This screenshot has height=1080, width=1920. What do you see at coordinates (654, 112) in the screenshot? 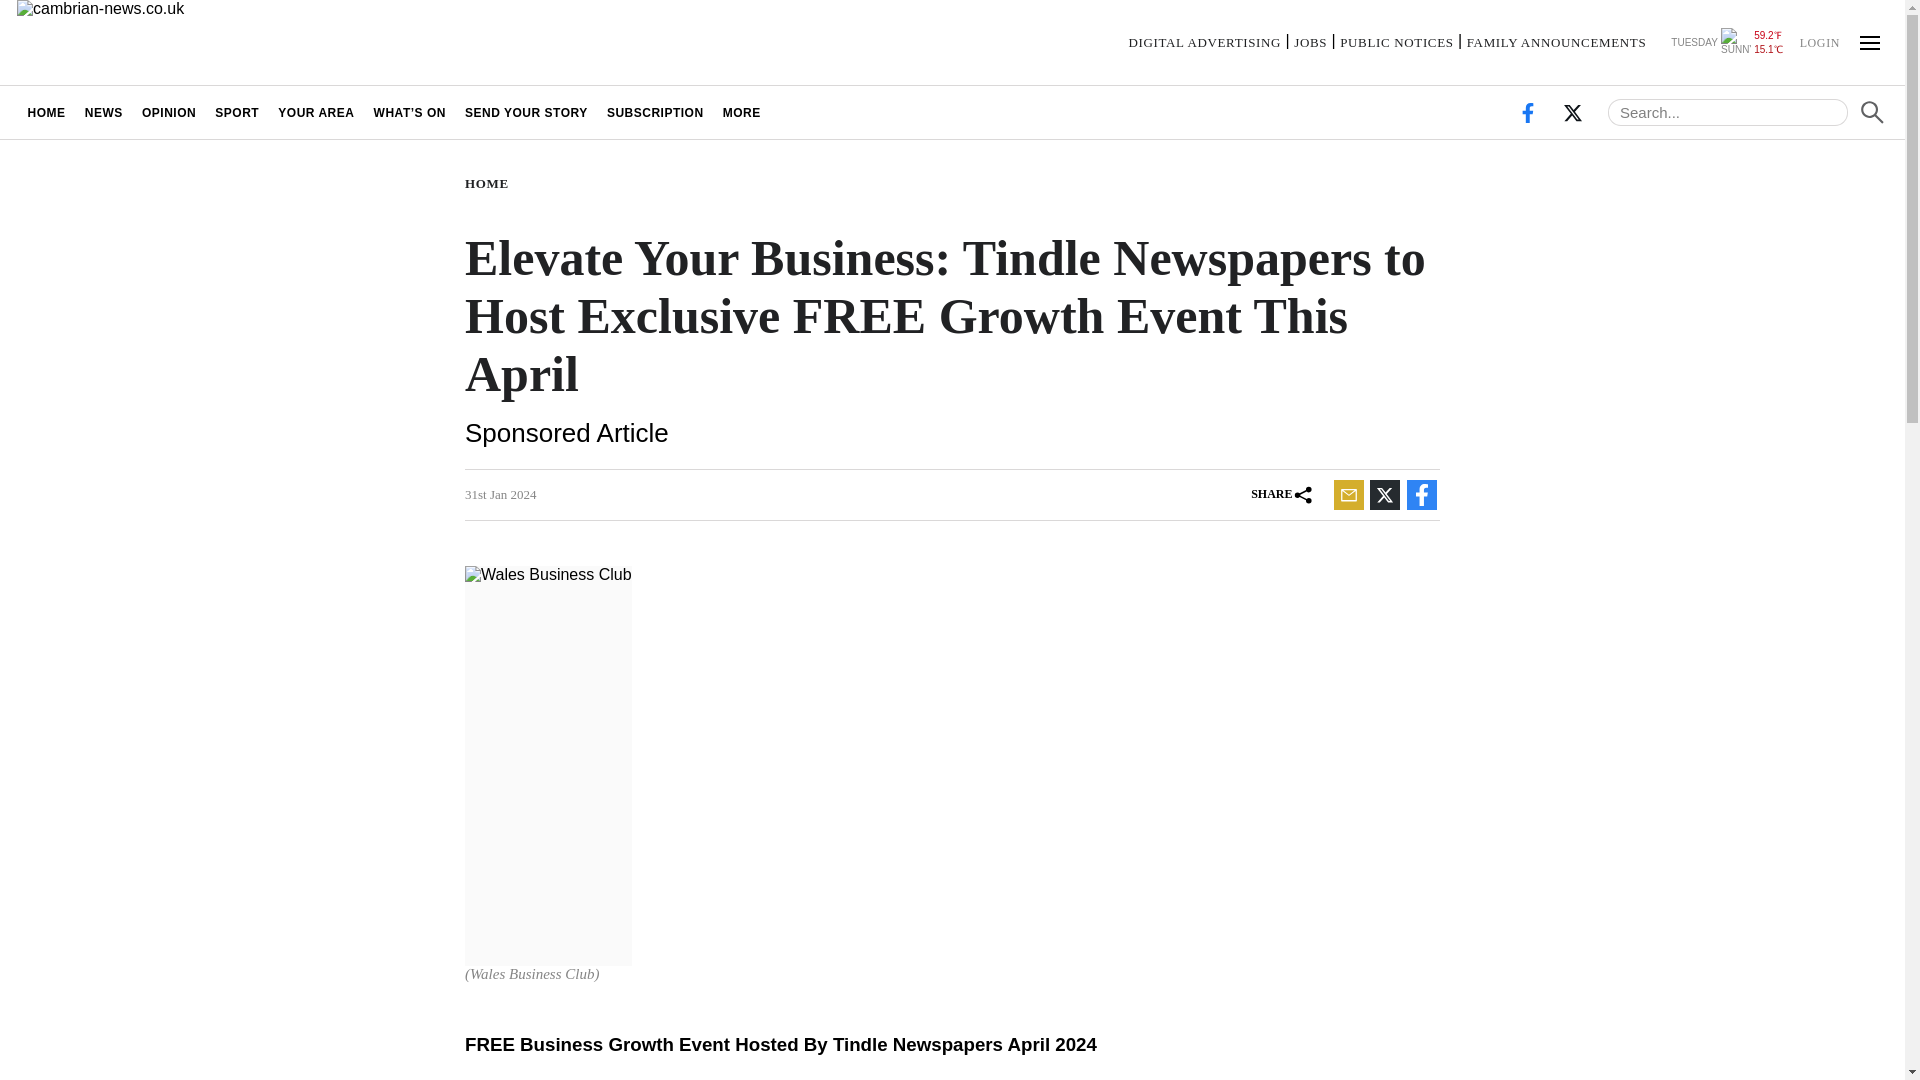
I see `SUBSCRIPTION` at bounding box center [654, 112].